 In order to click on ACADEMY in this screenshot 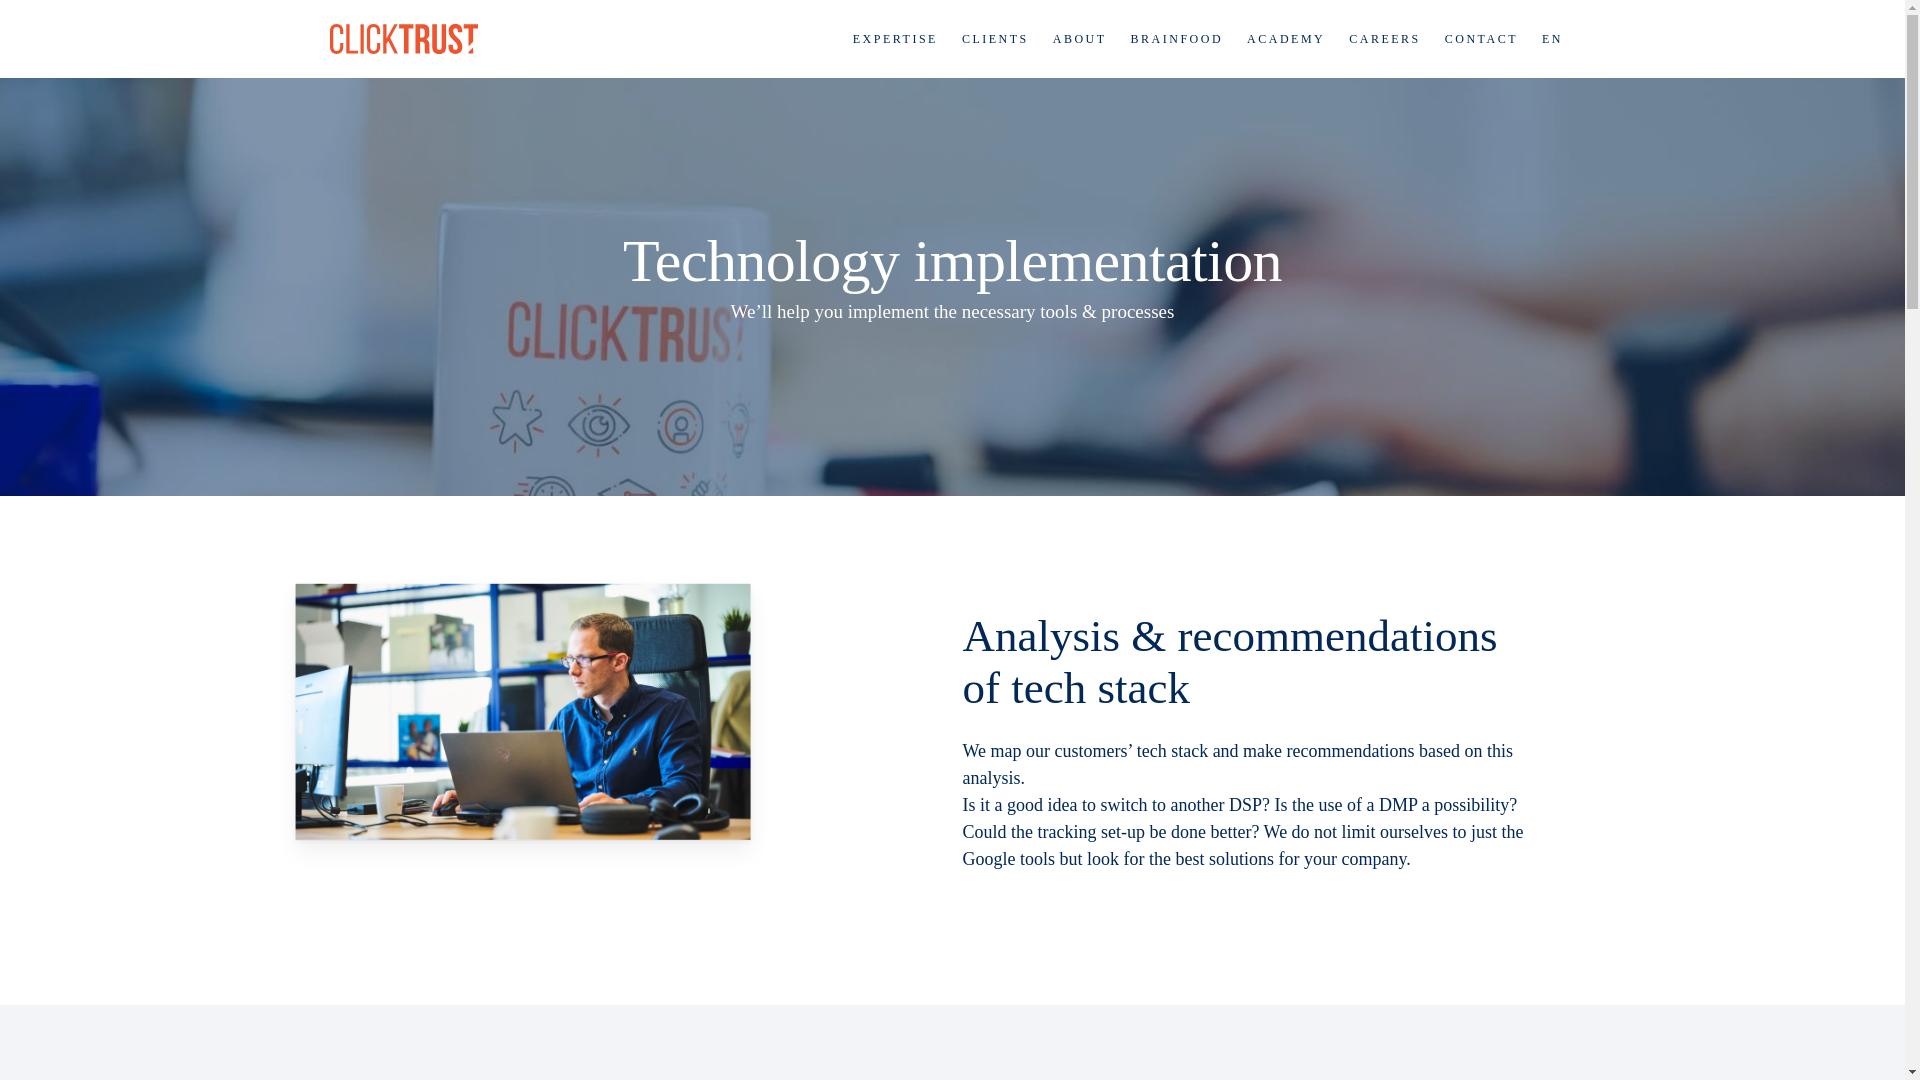, I will do `click(1285, 38)`.